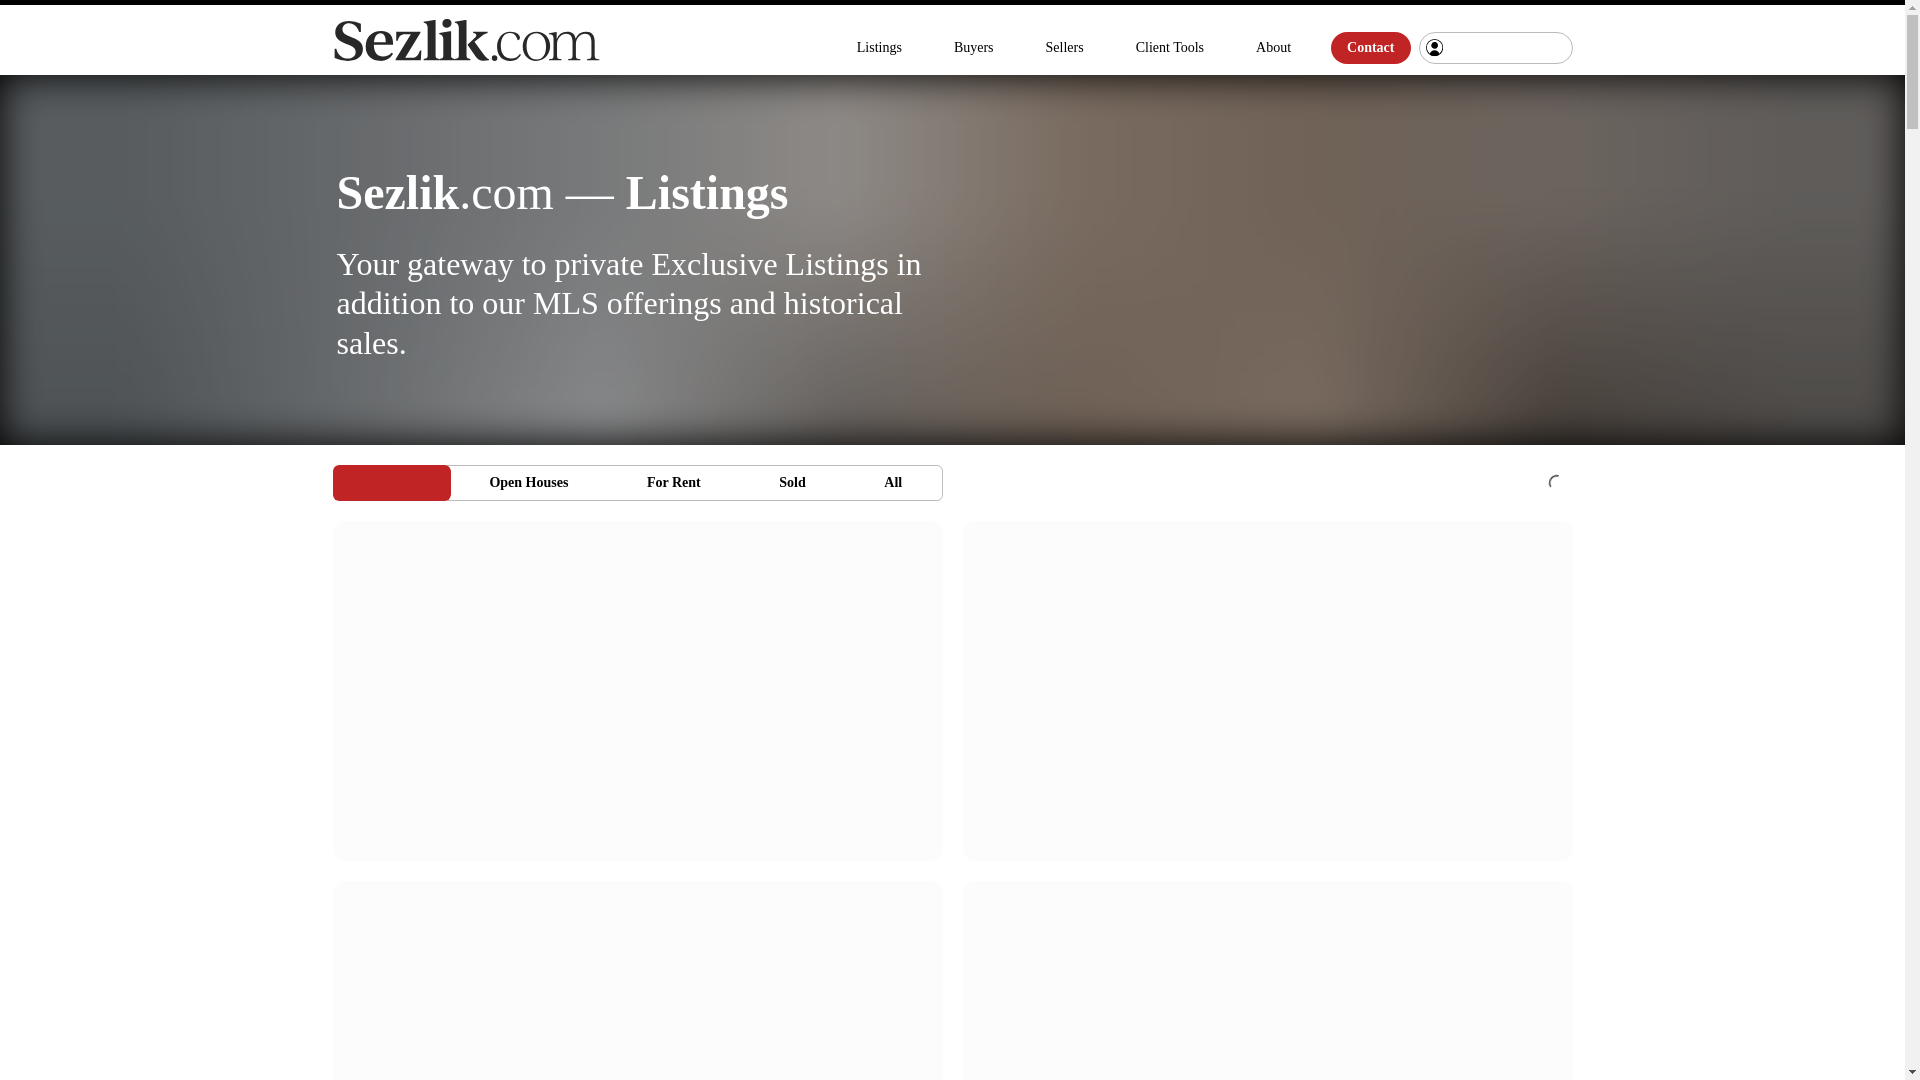 The image size is (1920, 1080). What do you see at coordinates (528, 483) in the screenshot?
I see `Sellers` at bounding box center [528, 483].